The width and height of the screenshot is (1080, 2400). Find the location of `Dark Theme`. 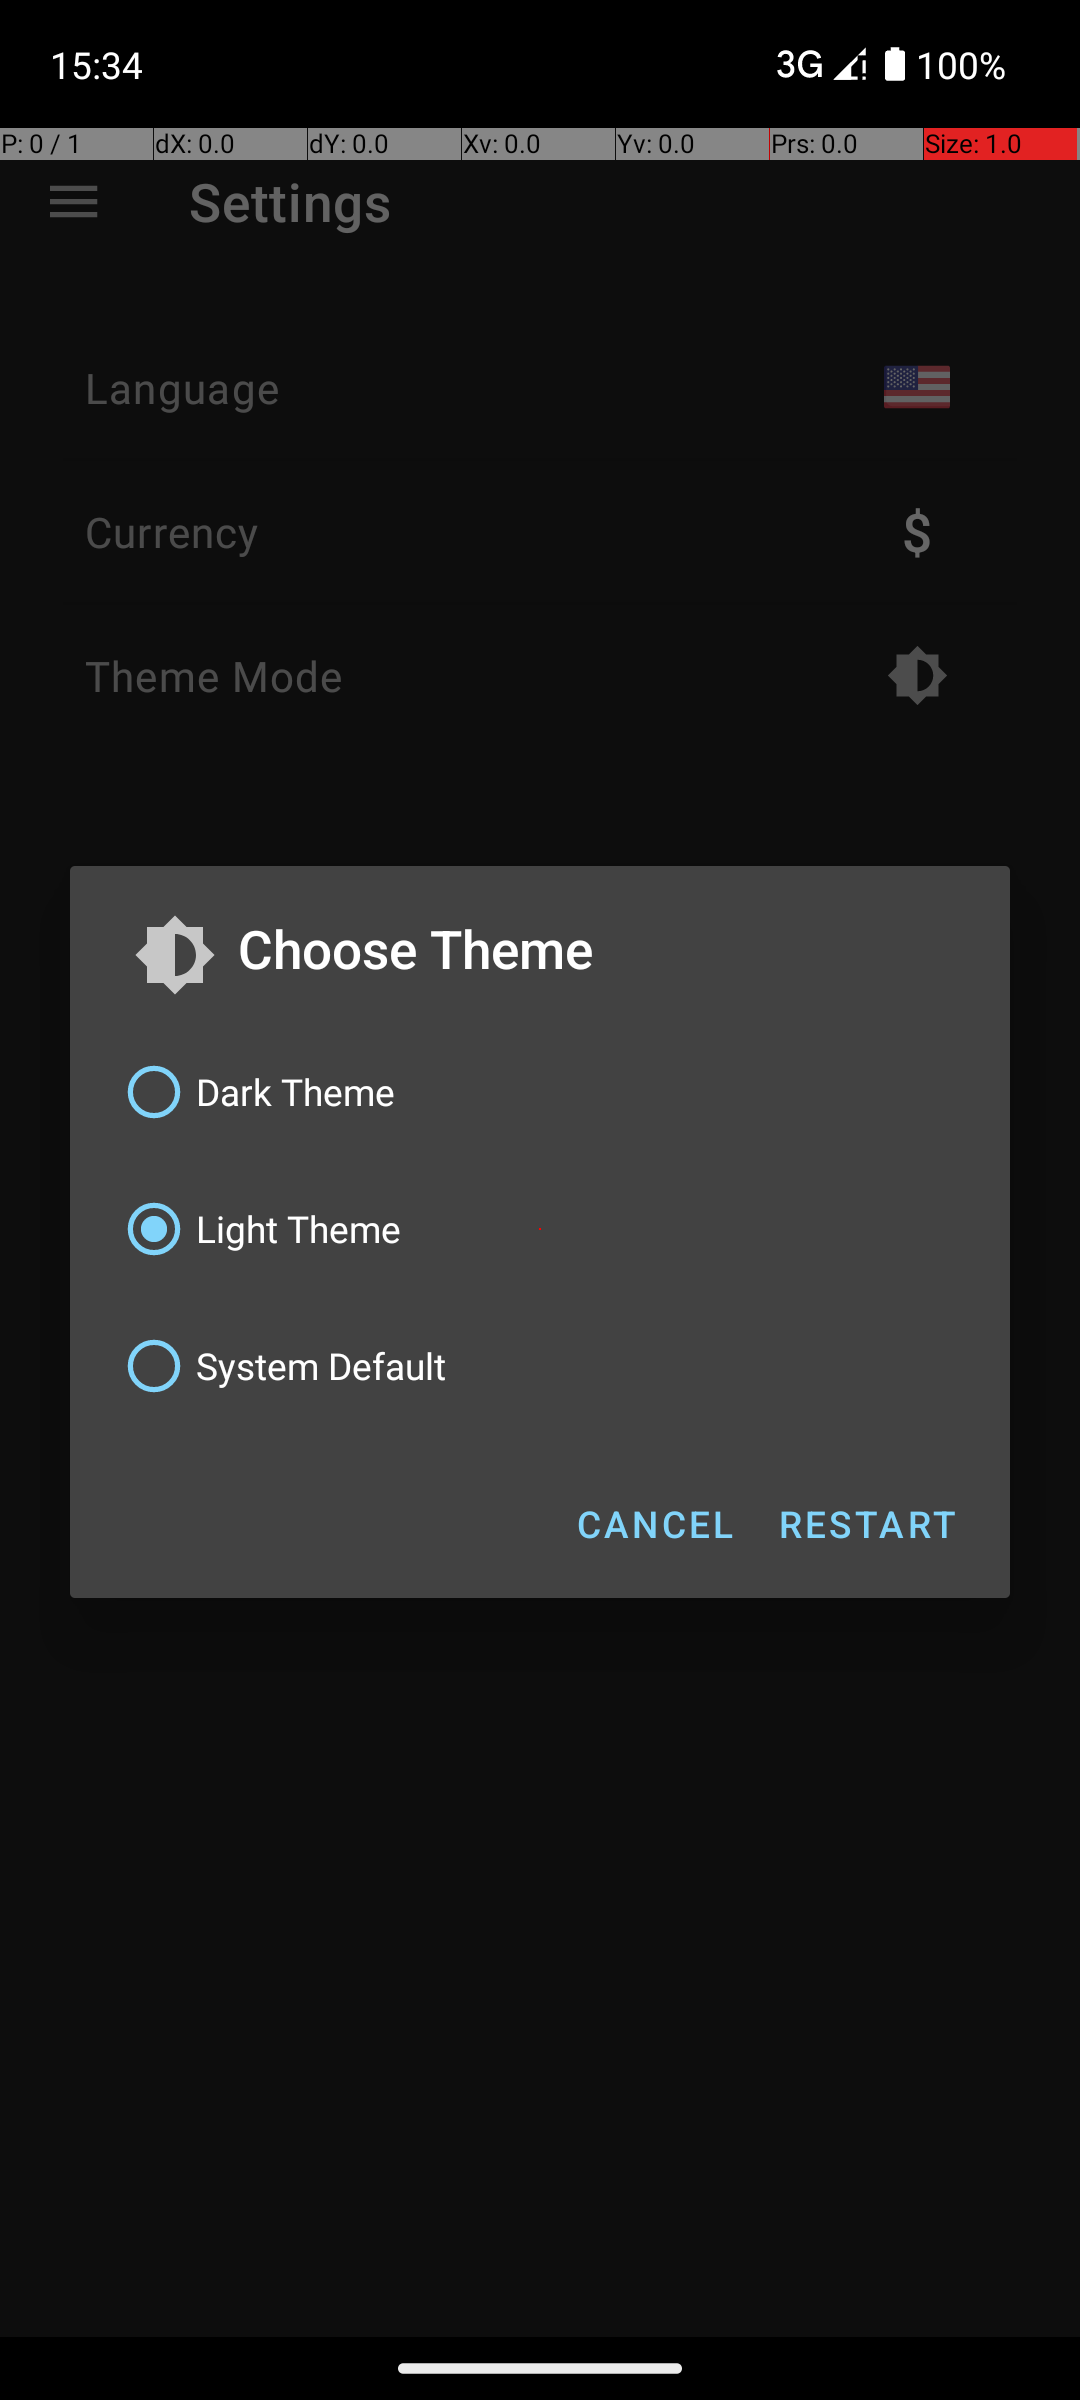

Dark Theme is located at coordinates (540, 1092).